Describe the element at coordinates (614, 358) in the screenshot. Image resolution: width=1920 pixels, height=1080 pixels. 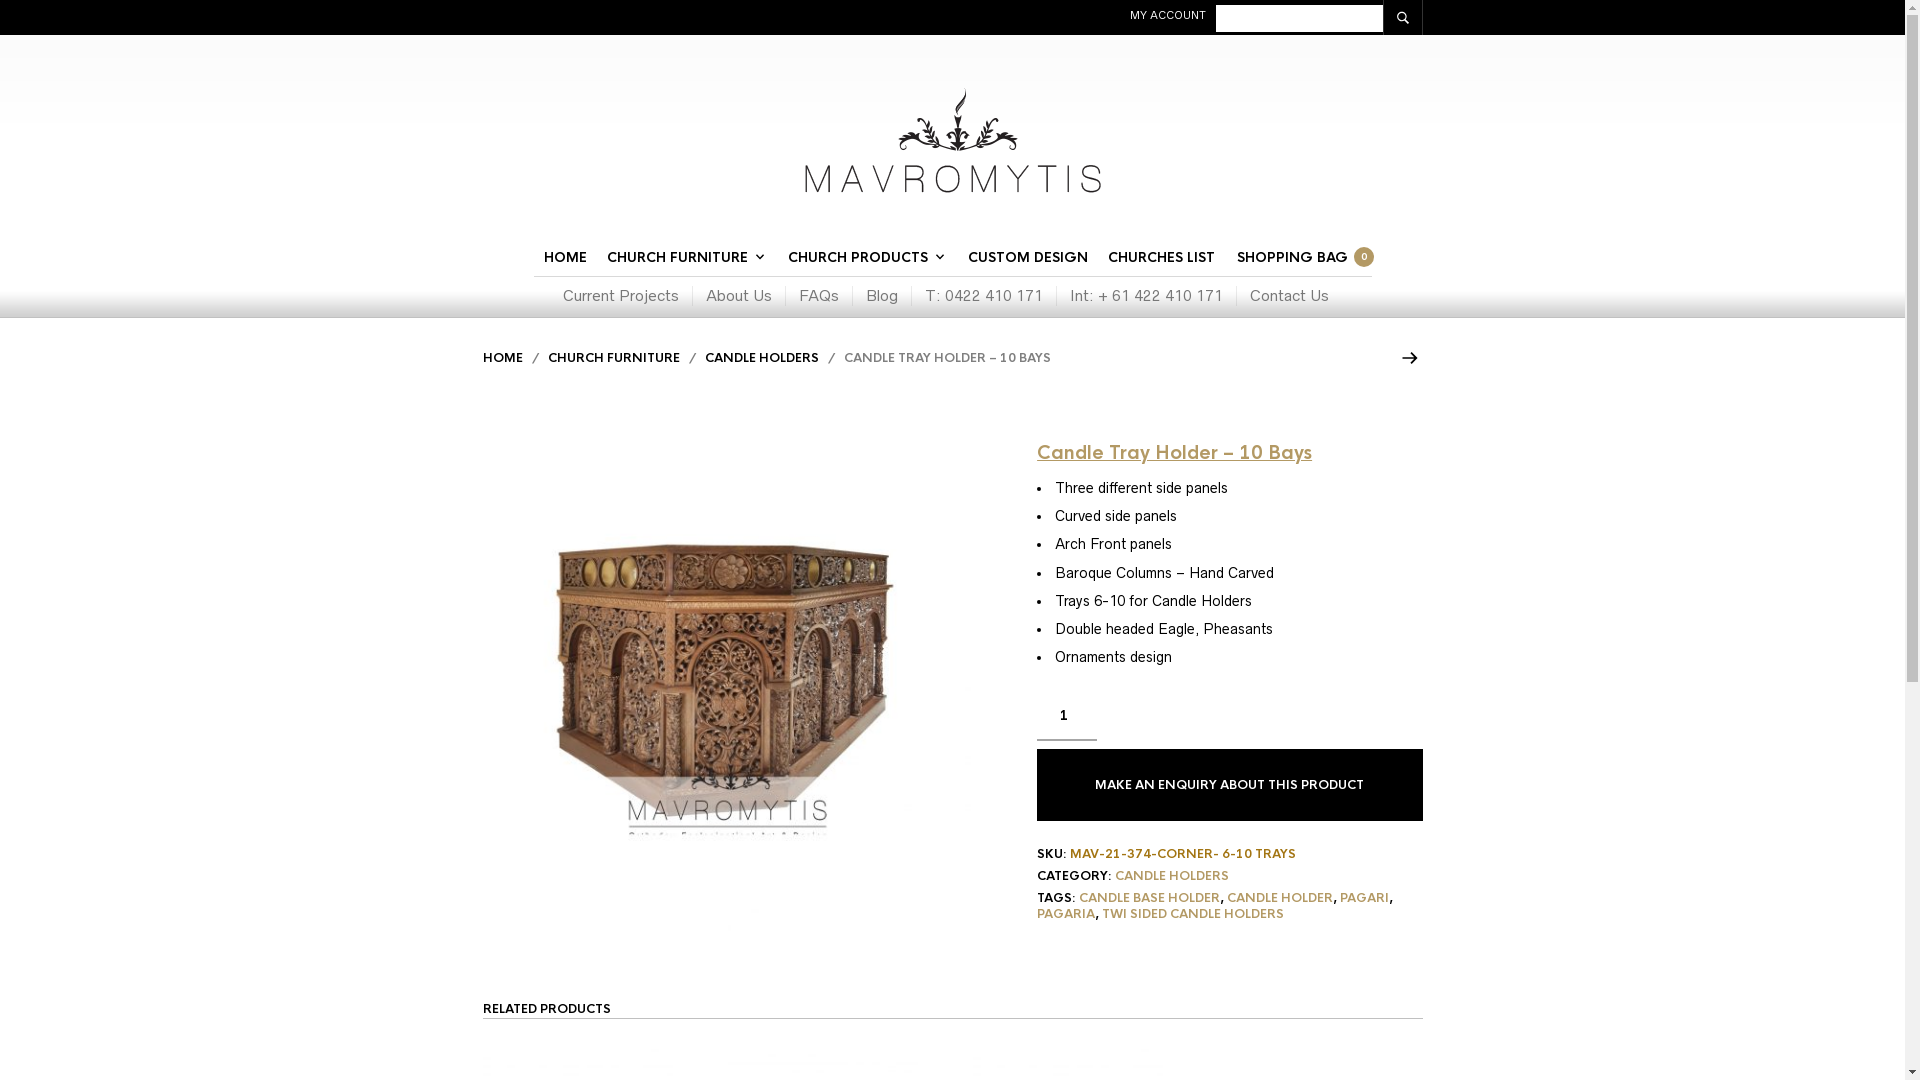
I see `CHURCH FURNITURE` at that location.